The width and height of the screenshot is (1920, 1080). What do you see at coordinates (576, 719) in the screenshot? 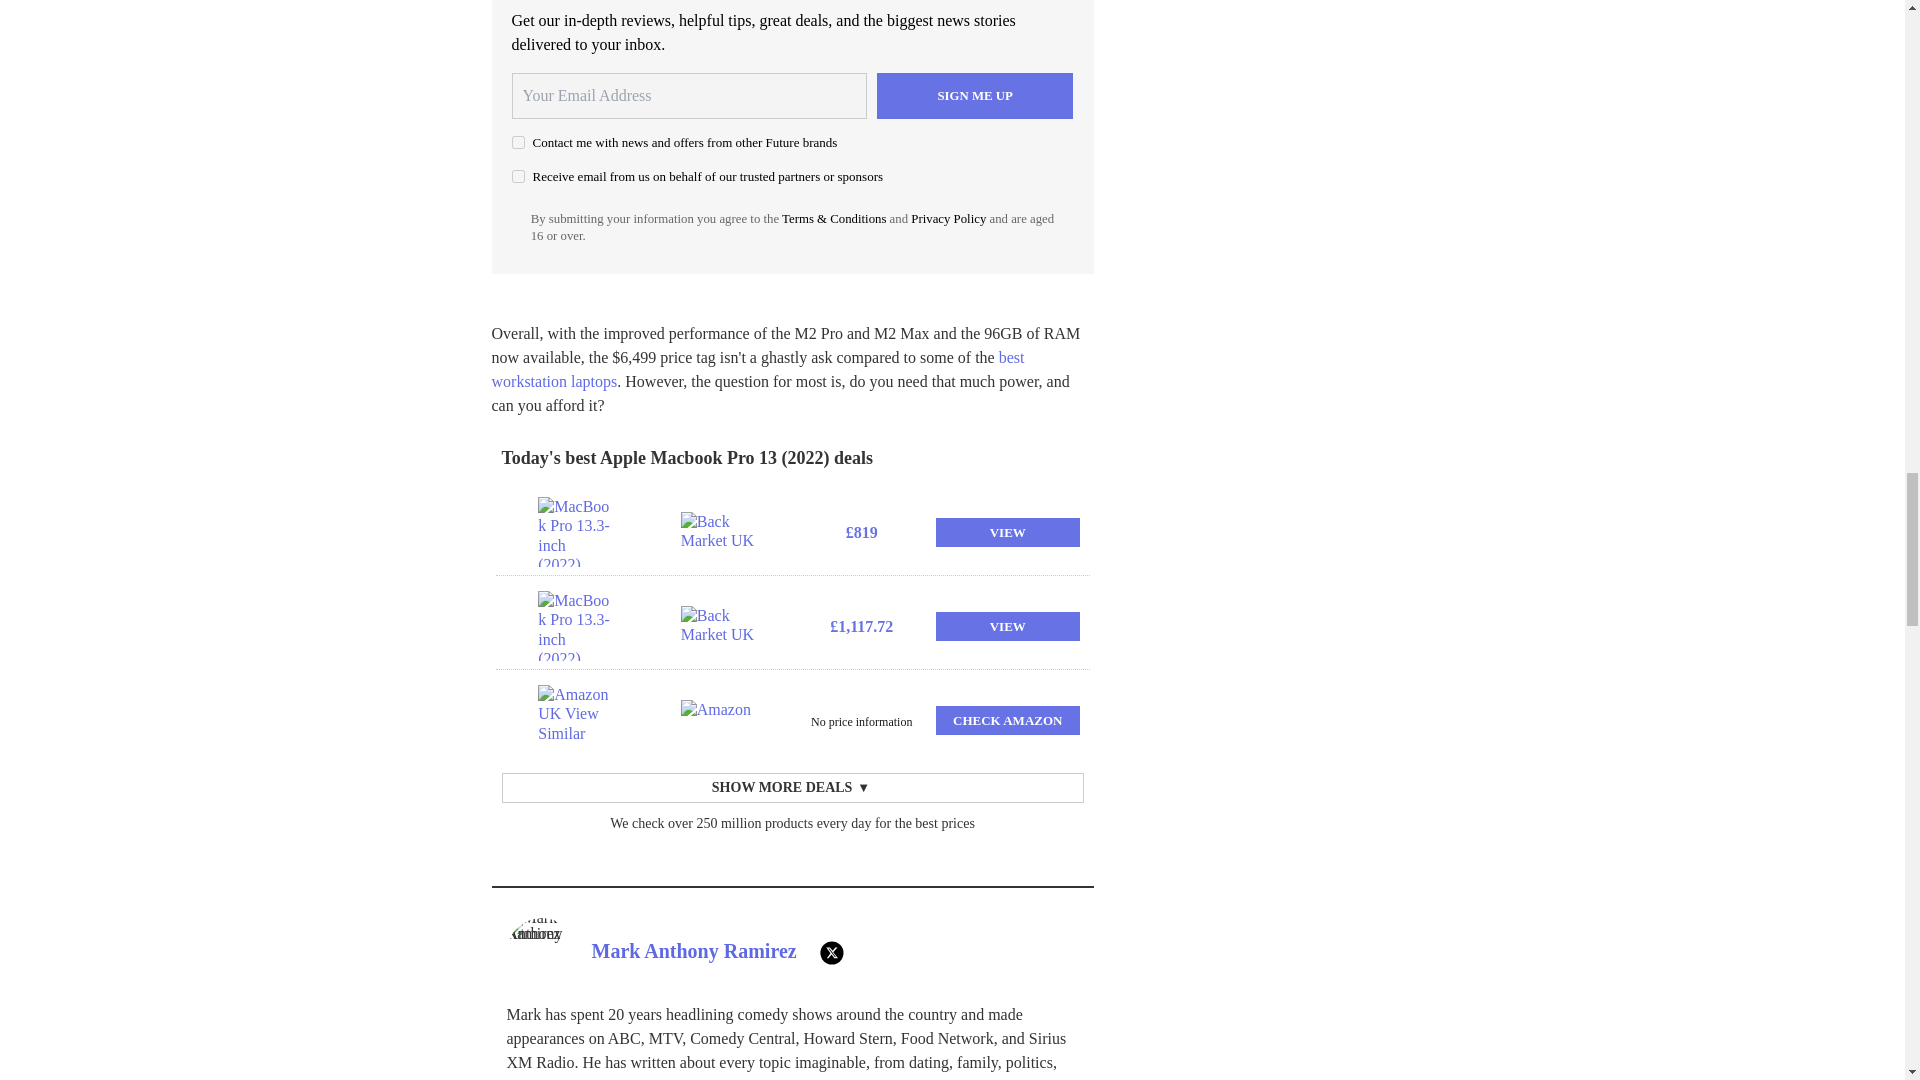
I see `Amazon UK View Similar` at bounding box center [576, 719].